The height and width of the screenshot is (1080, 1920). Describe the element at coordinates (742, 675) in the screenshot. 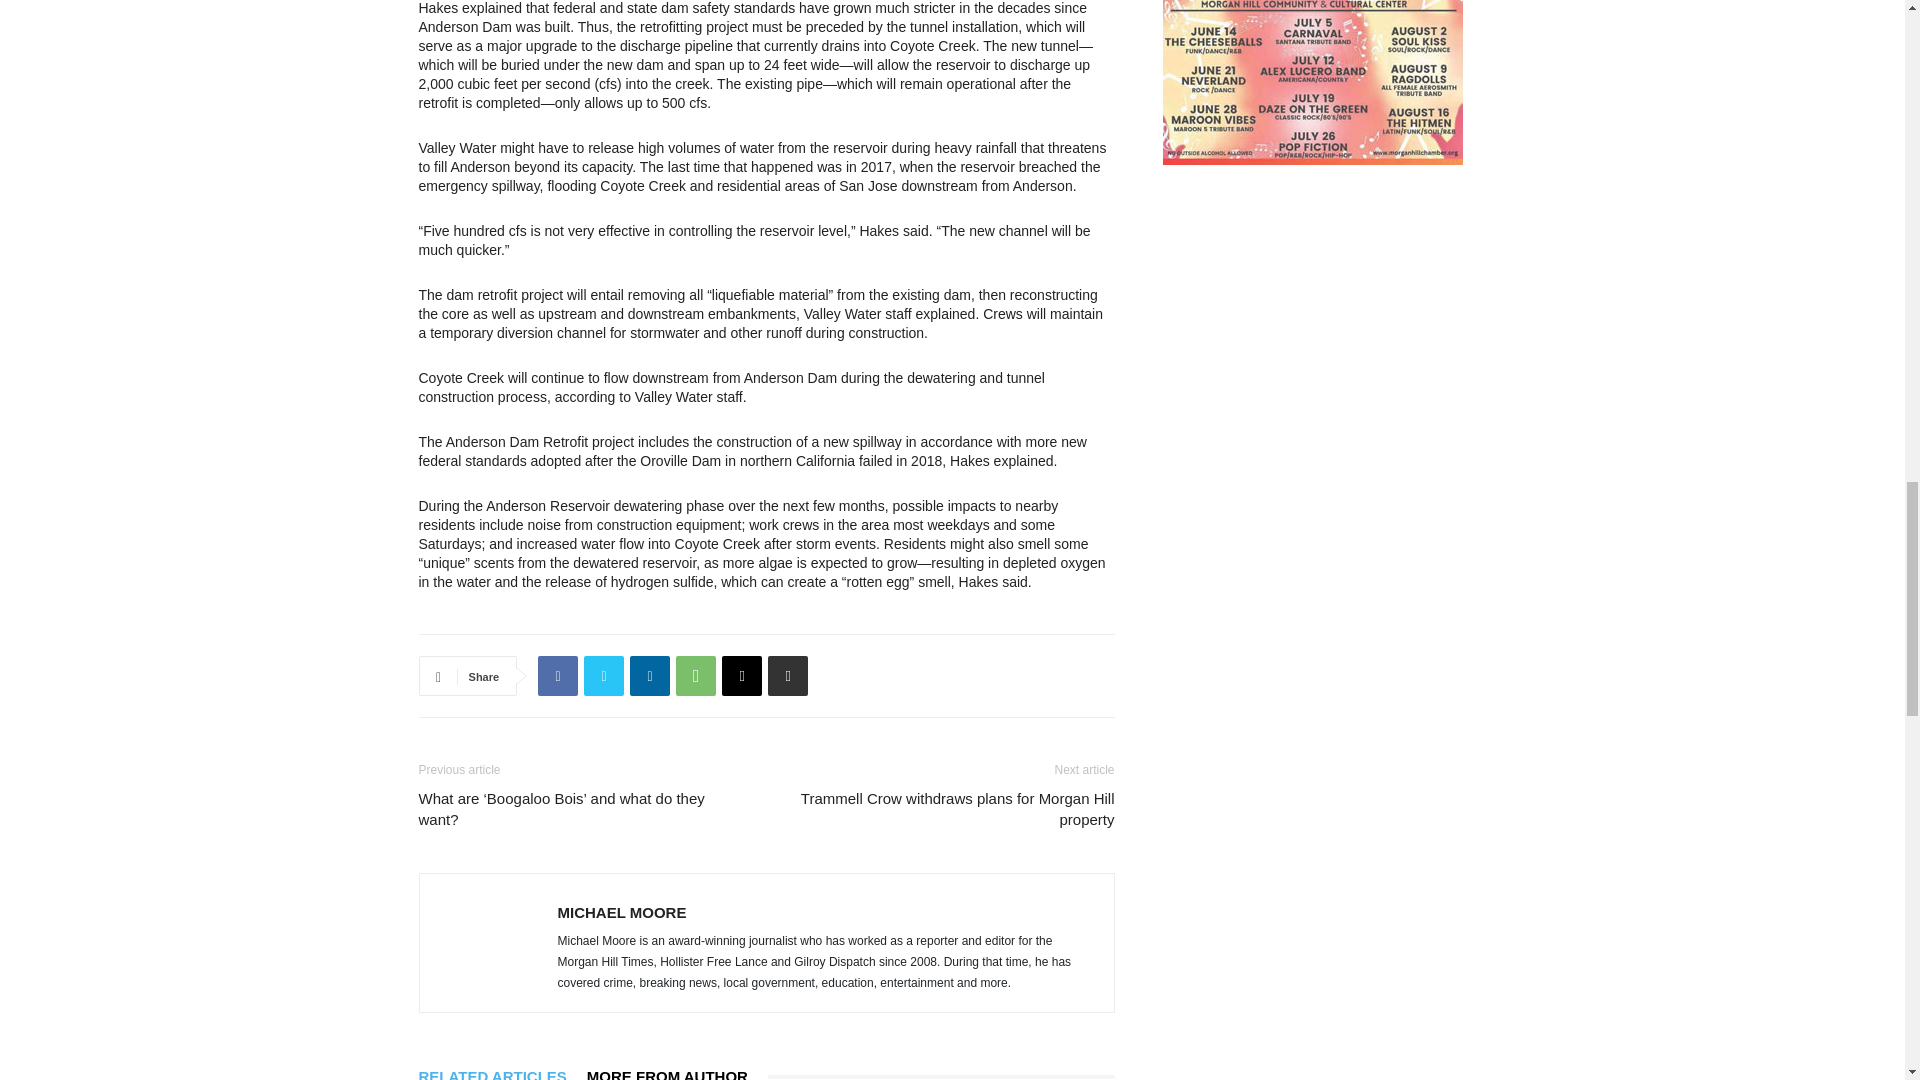

I see `Email` at that location.